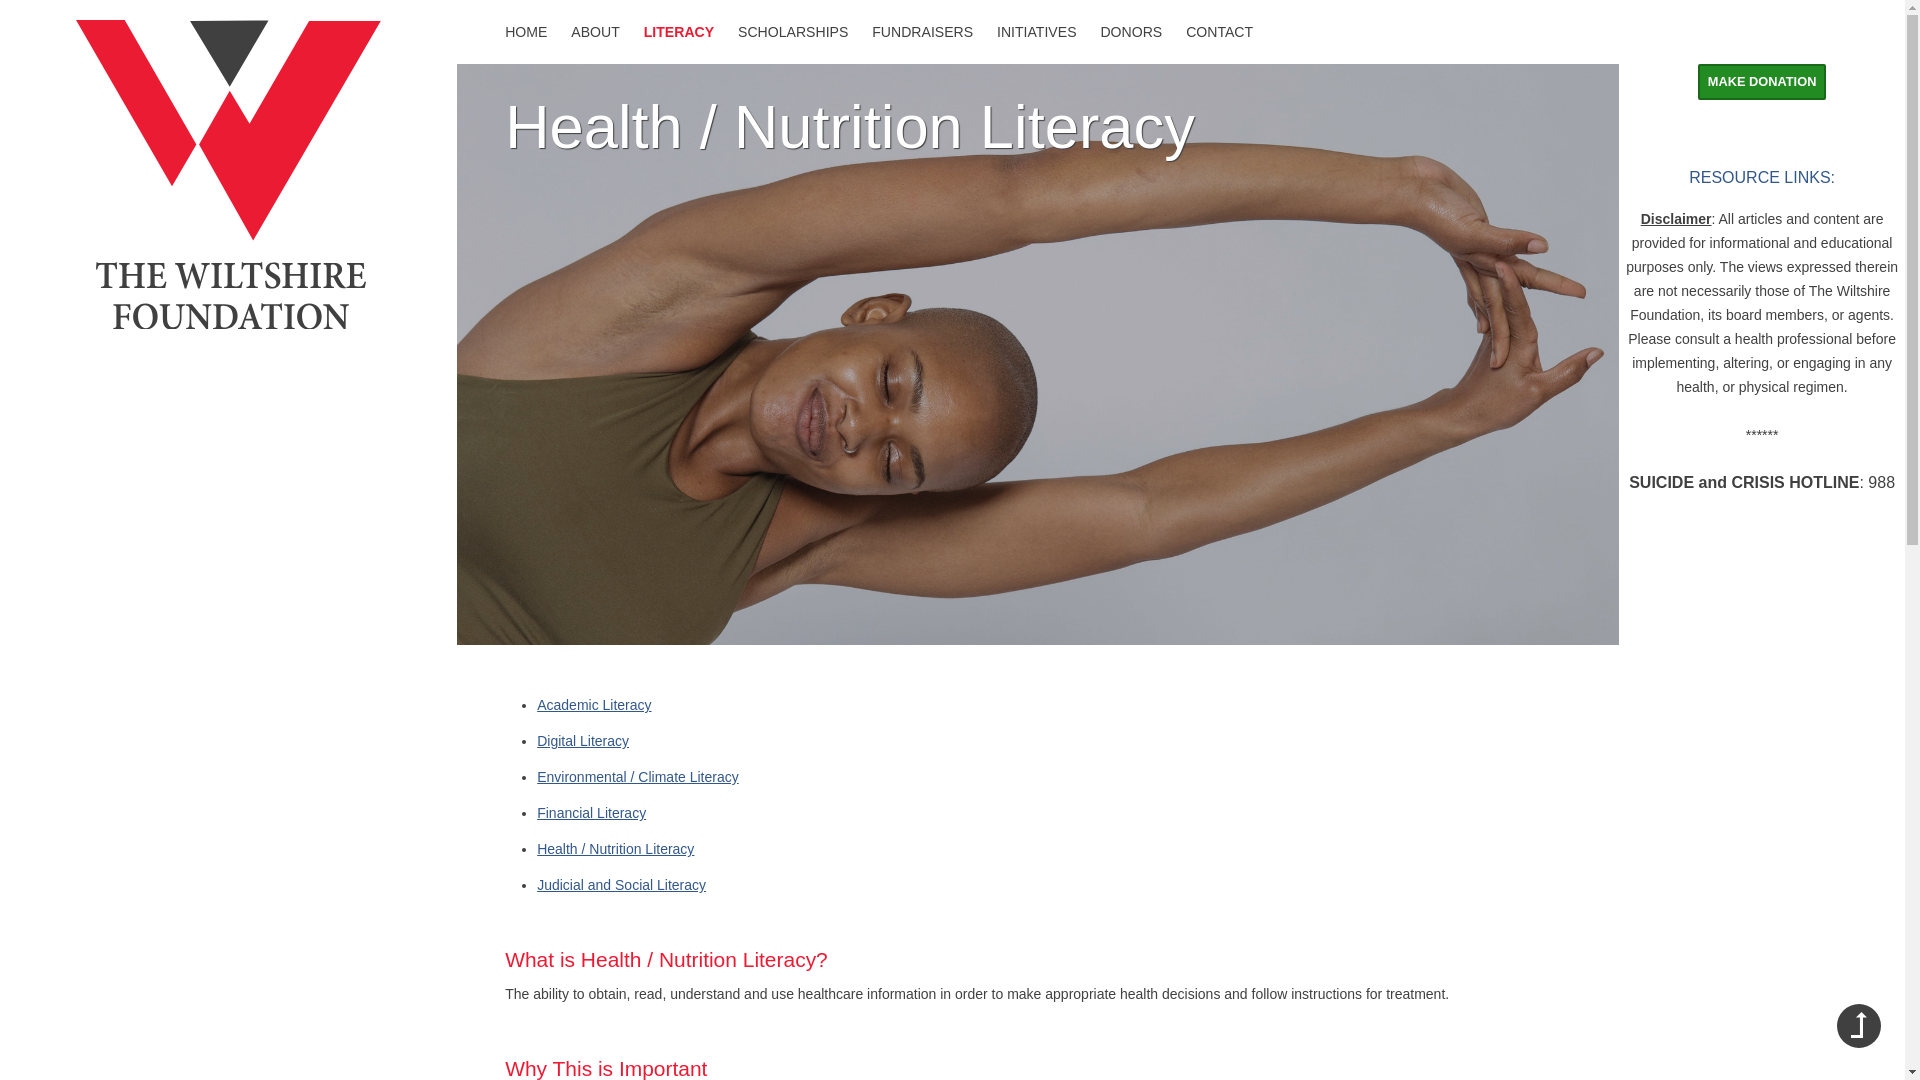 Image resolution: width=1920 pixels, height=1080 pixels. I want to click on SCHOLARSHIPS, so click(792, 31).